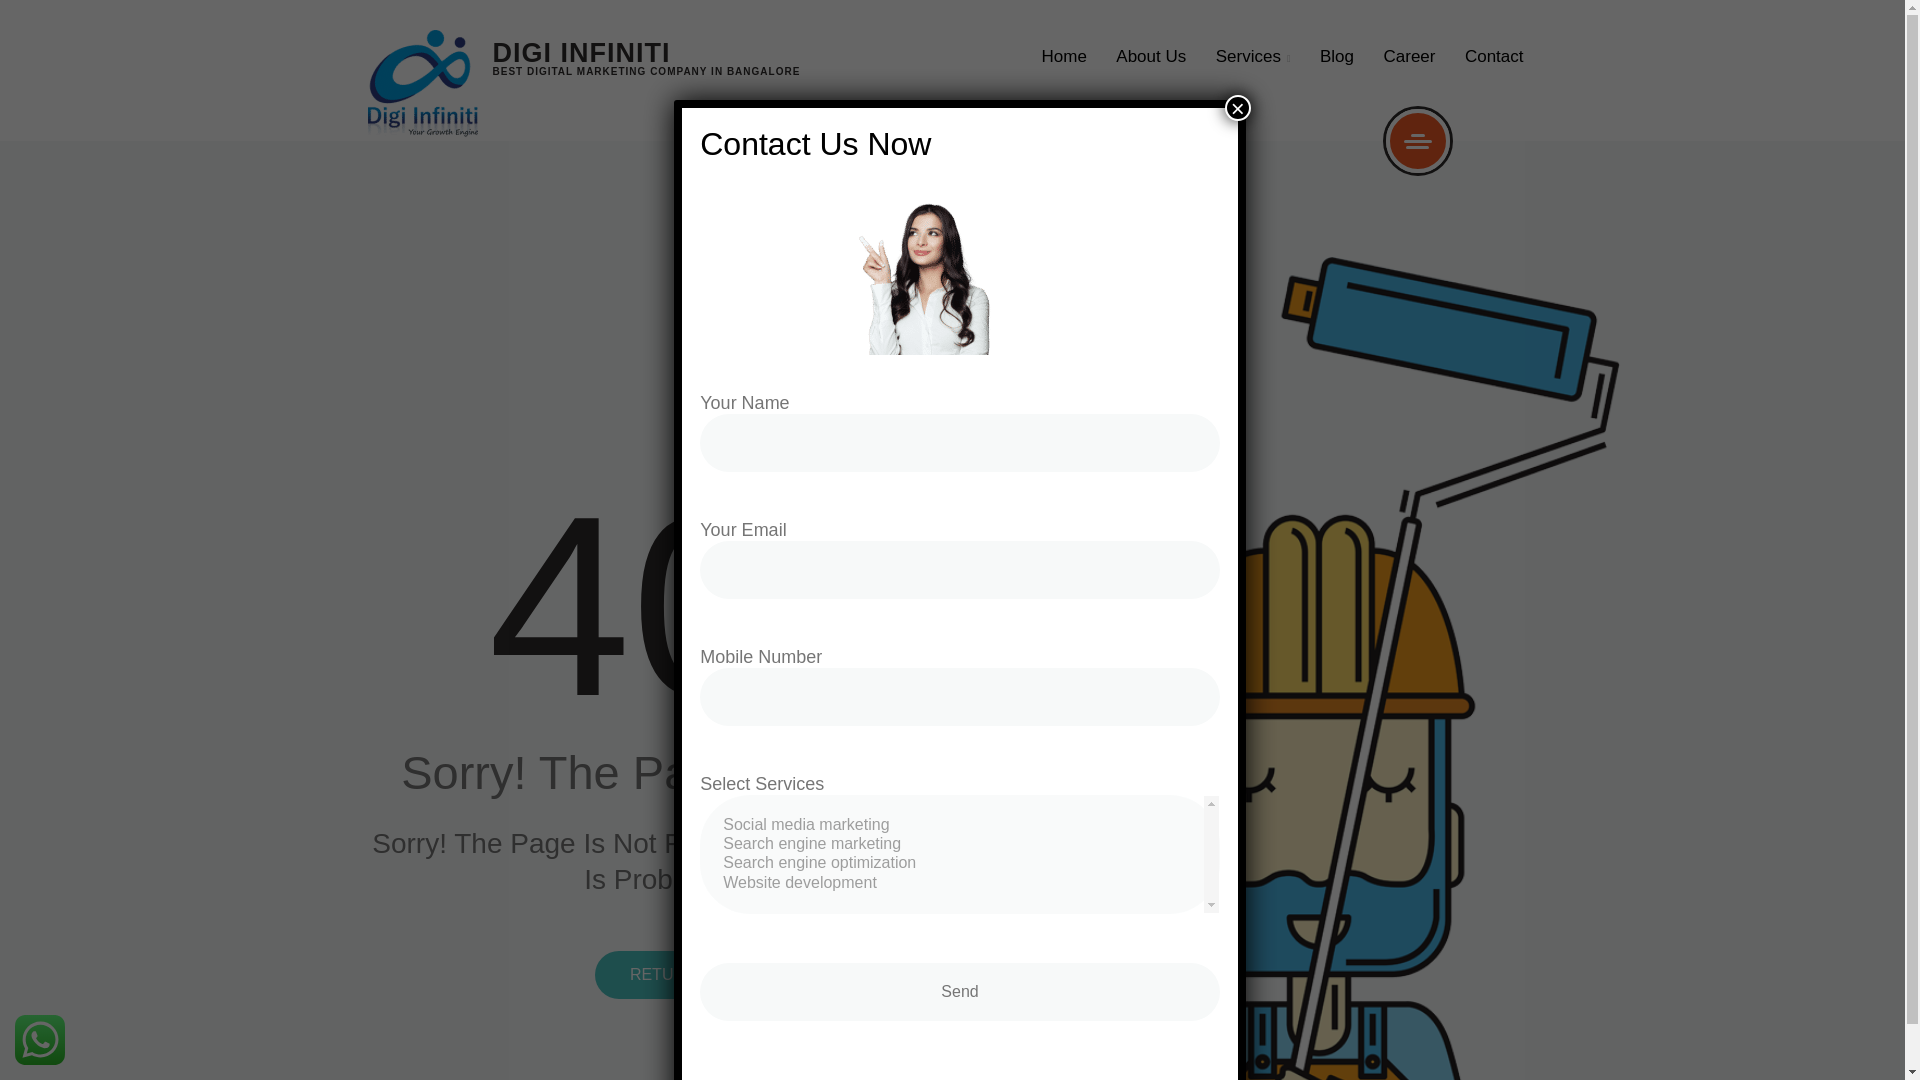 Image resolution: width=1920 pixels, height=1080 pixels. Describe the element at coordinates (1494, 56) in the screenshot. I see `Contact` at that location.